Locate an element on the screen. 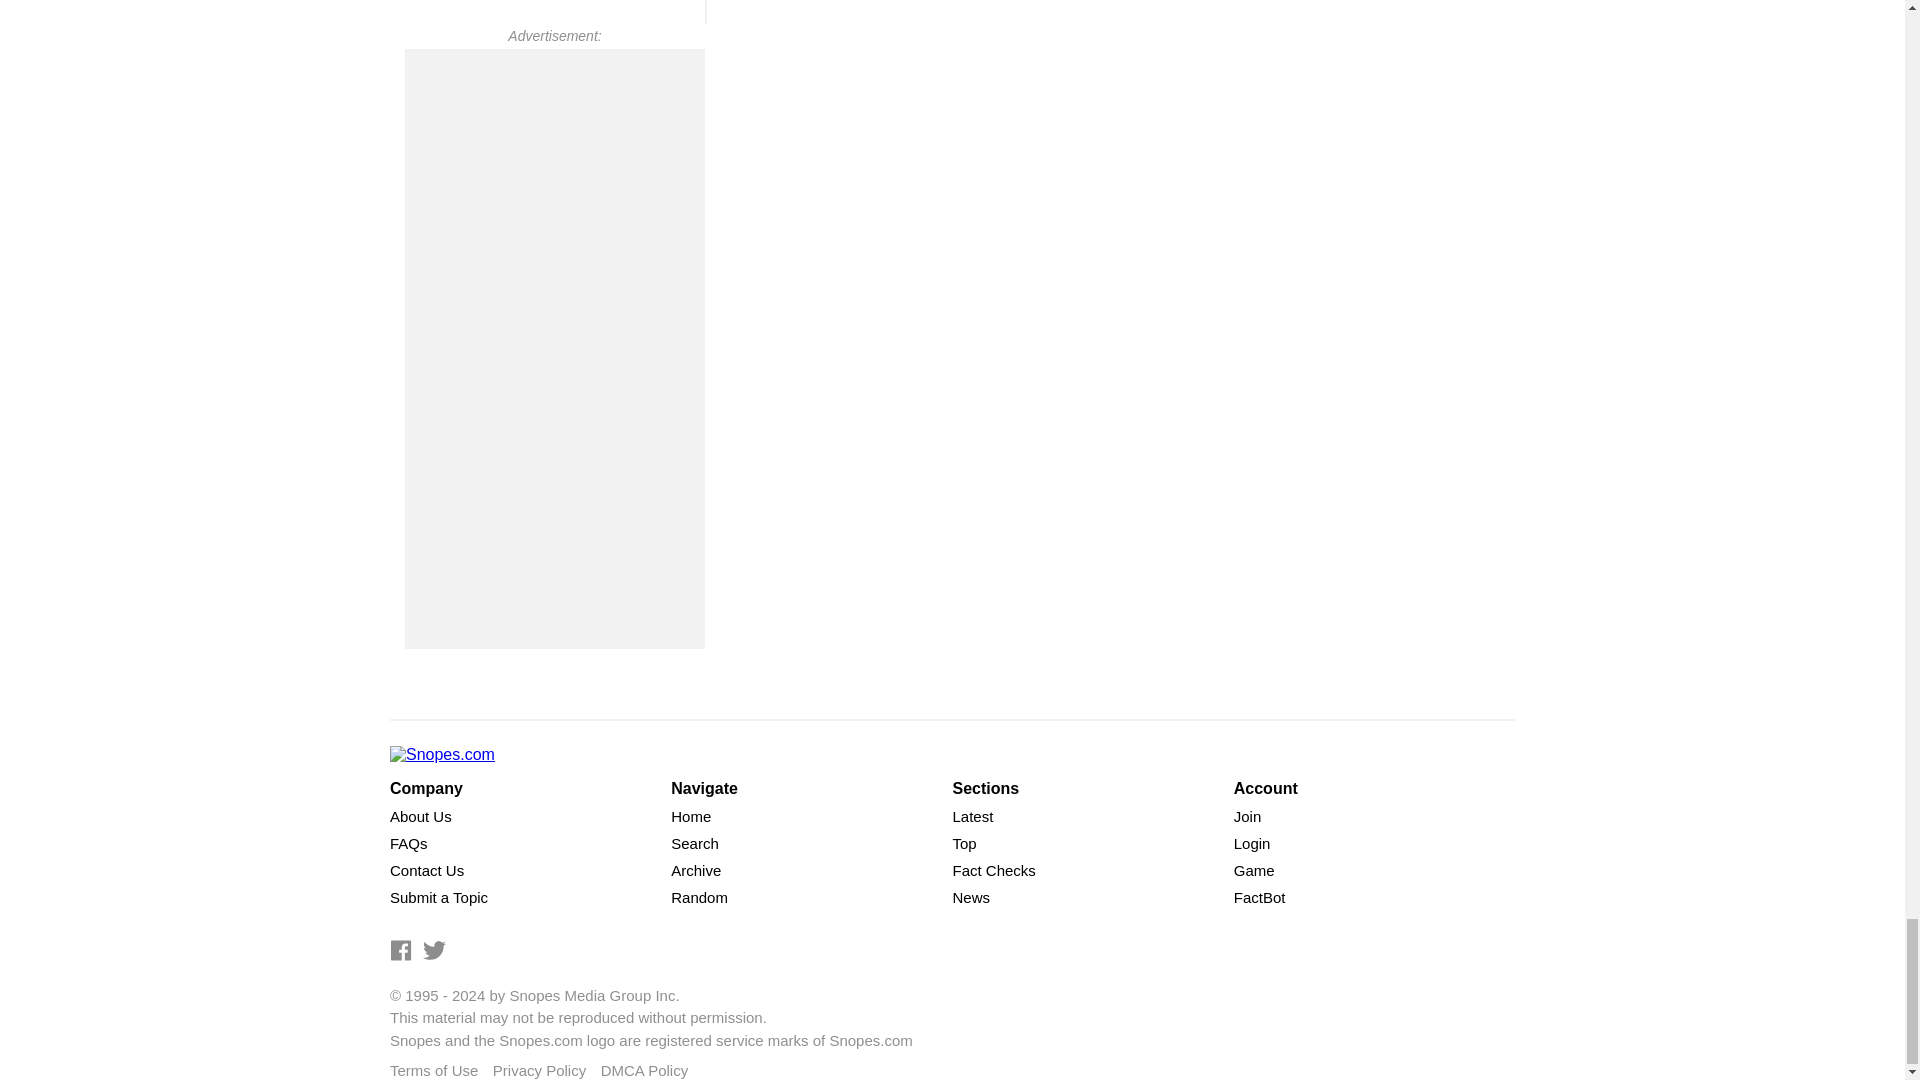 Image resolution: width=1920 pixels, height=1080 pixels. Home is located at coordinates (690, 816).